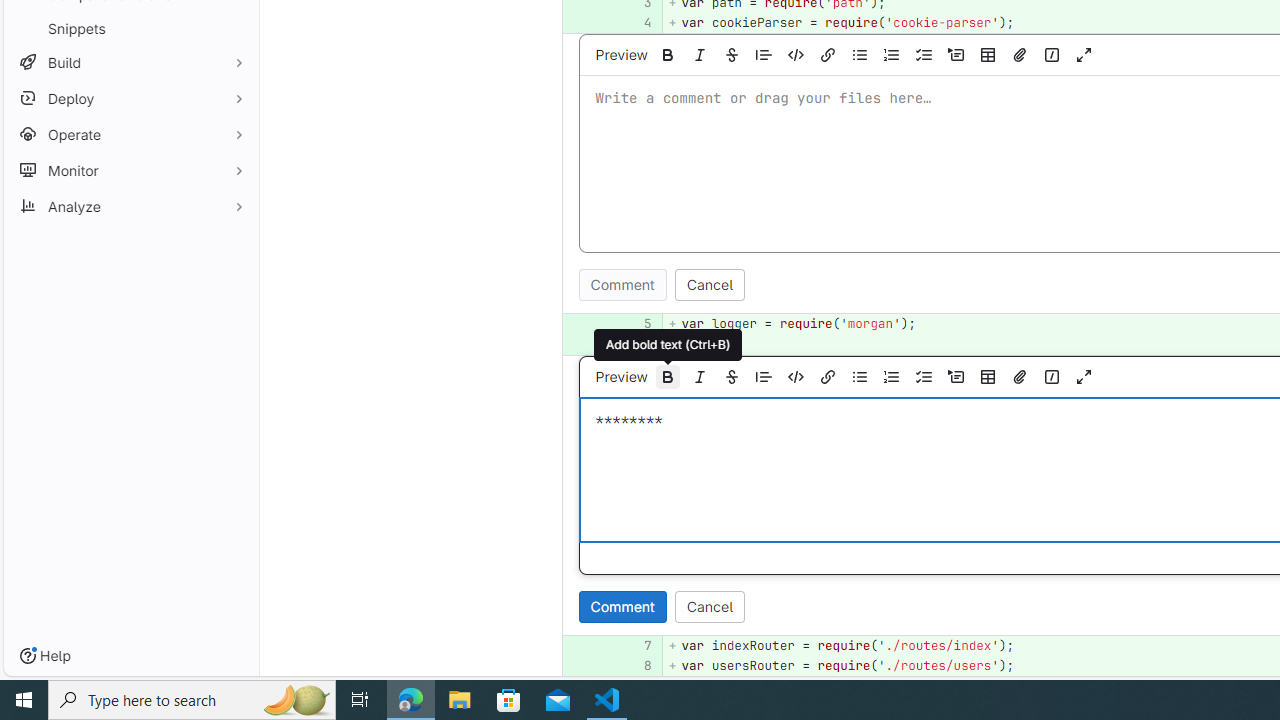 The width and height of the screenshot is (1280, 720). I want to click on 8, so click(634, 666).